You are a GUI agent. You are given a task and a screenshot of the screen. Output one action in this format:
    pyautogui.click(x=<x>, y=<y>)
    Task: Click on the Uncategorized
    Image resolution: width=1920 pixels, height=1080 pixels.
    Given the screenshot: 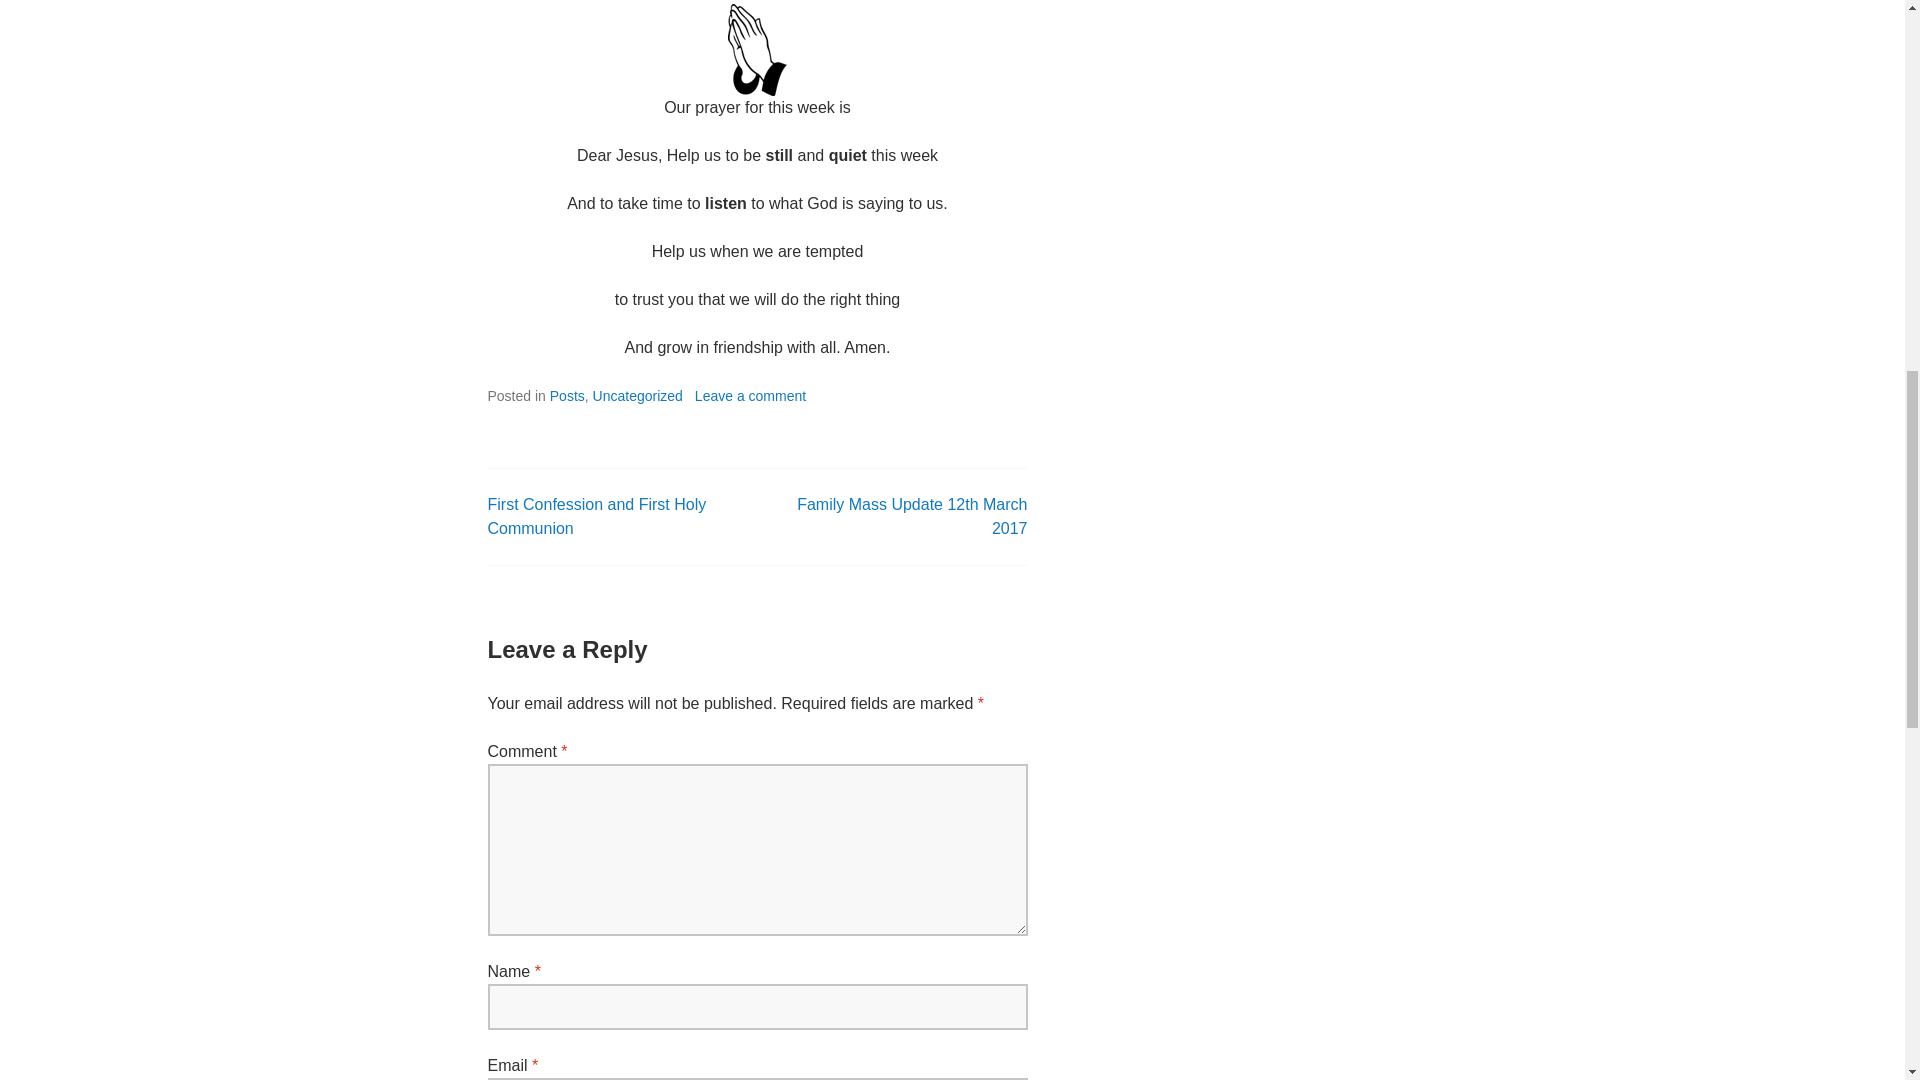 What is the action you would take?
    pyautogui.click(x=638, y=395)
    